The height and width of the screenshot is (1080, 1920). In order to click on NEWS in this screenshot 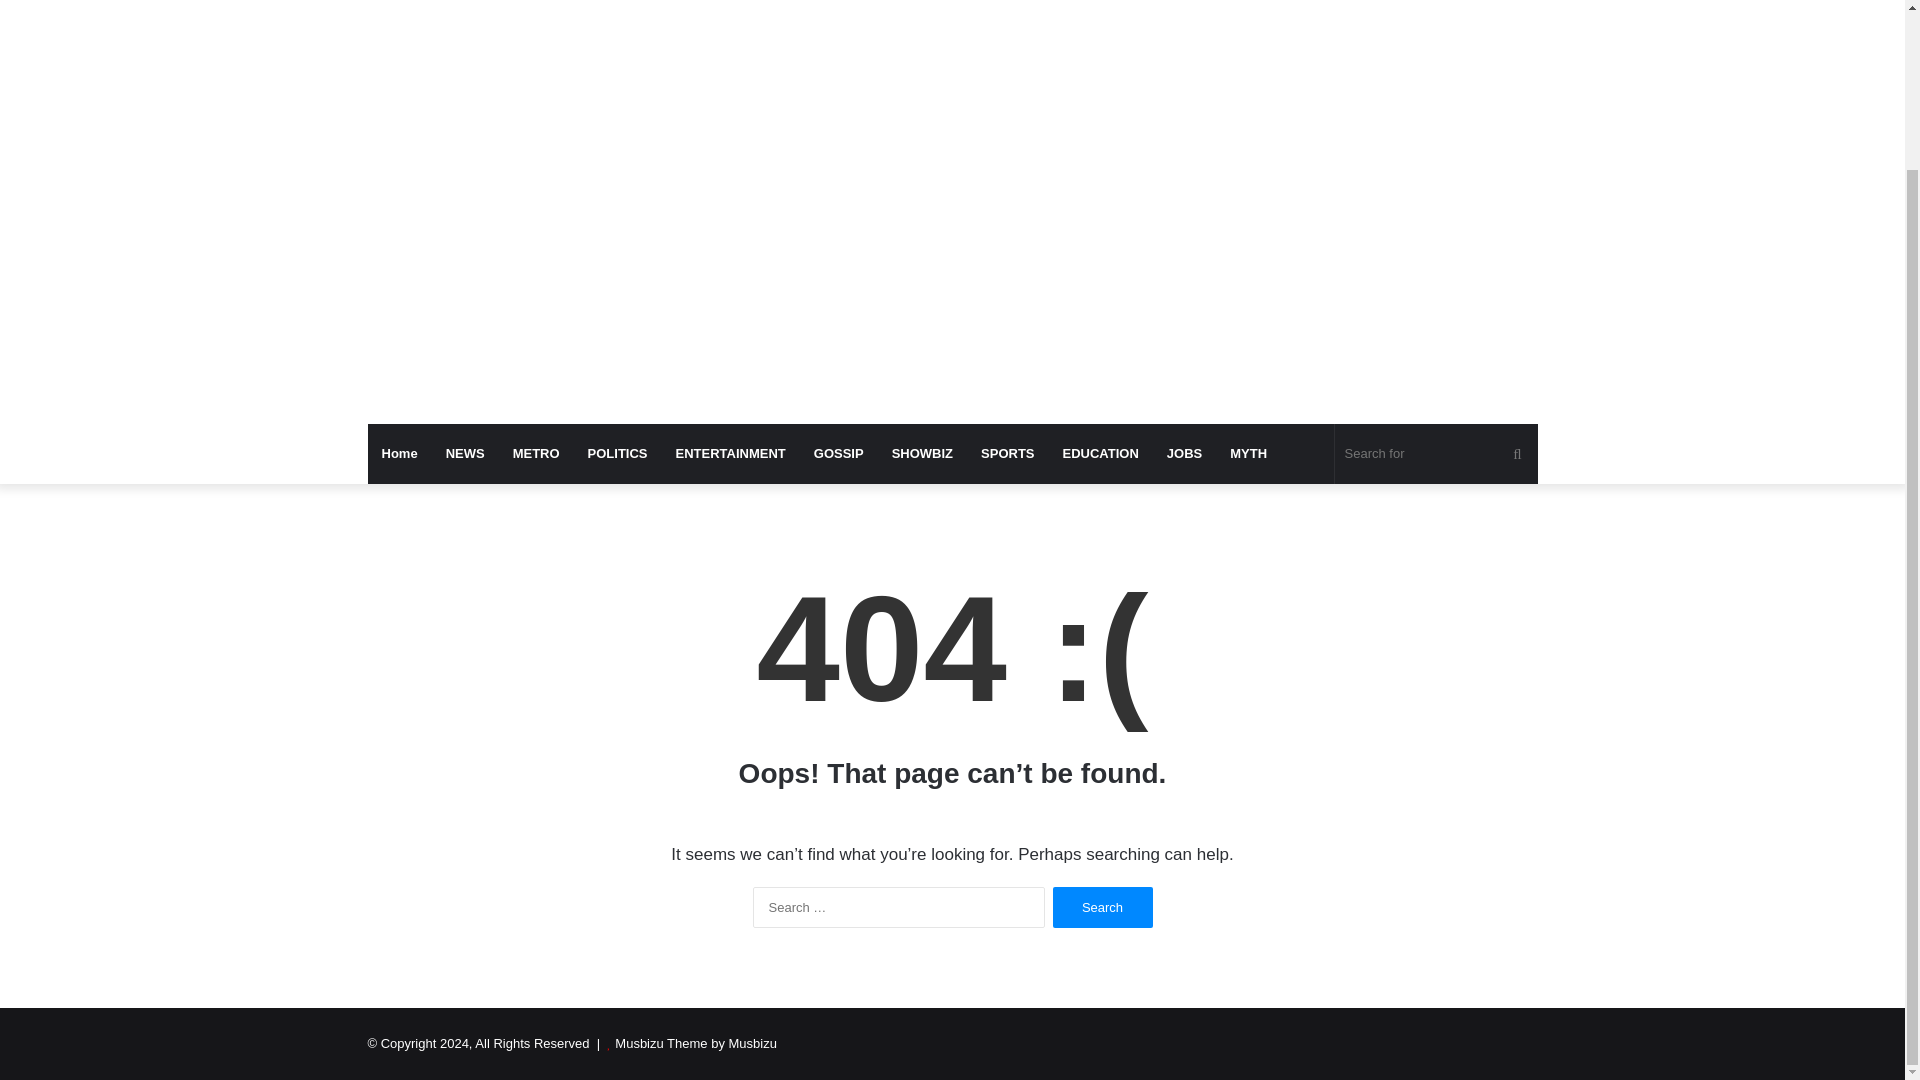, I will do `click(466, 454)`.